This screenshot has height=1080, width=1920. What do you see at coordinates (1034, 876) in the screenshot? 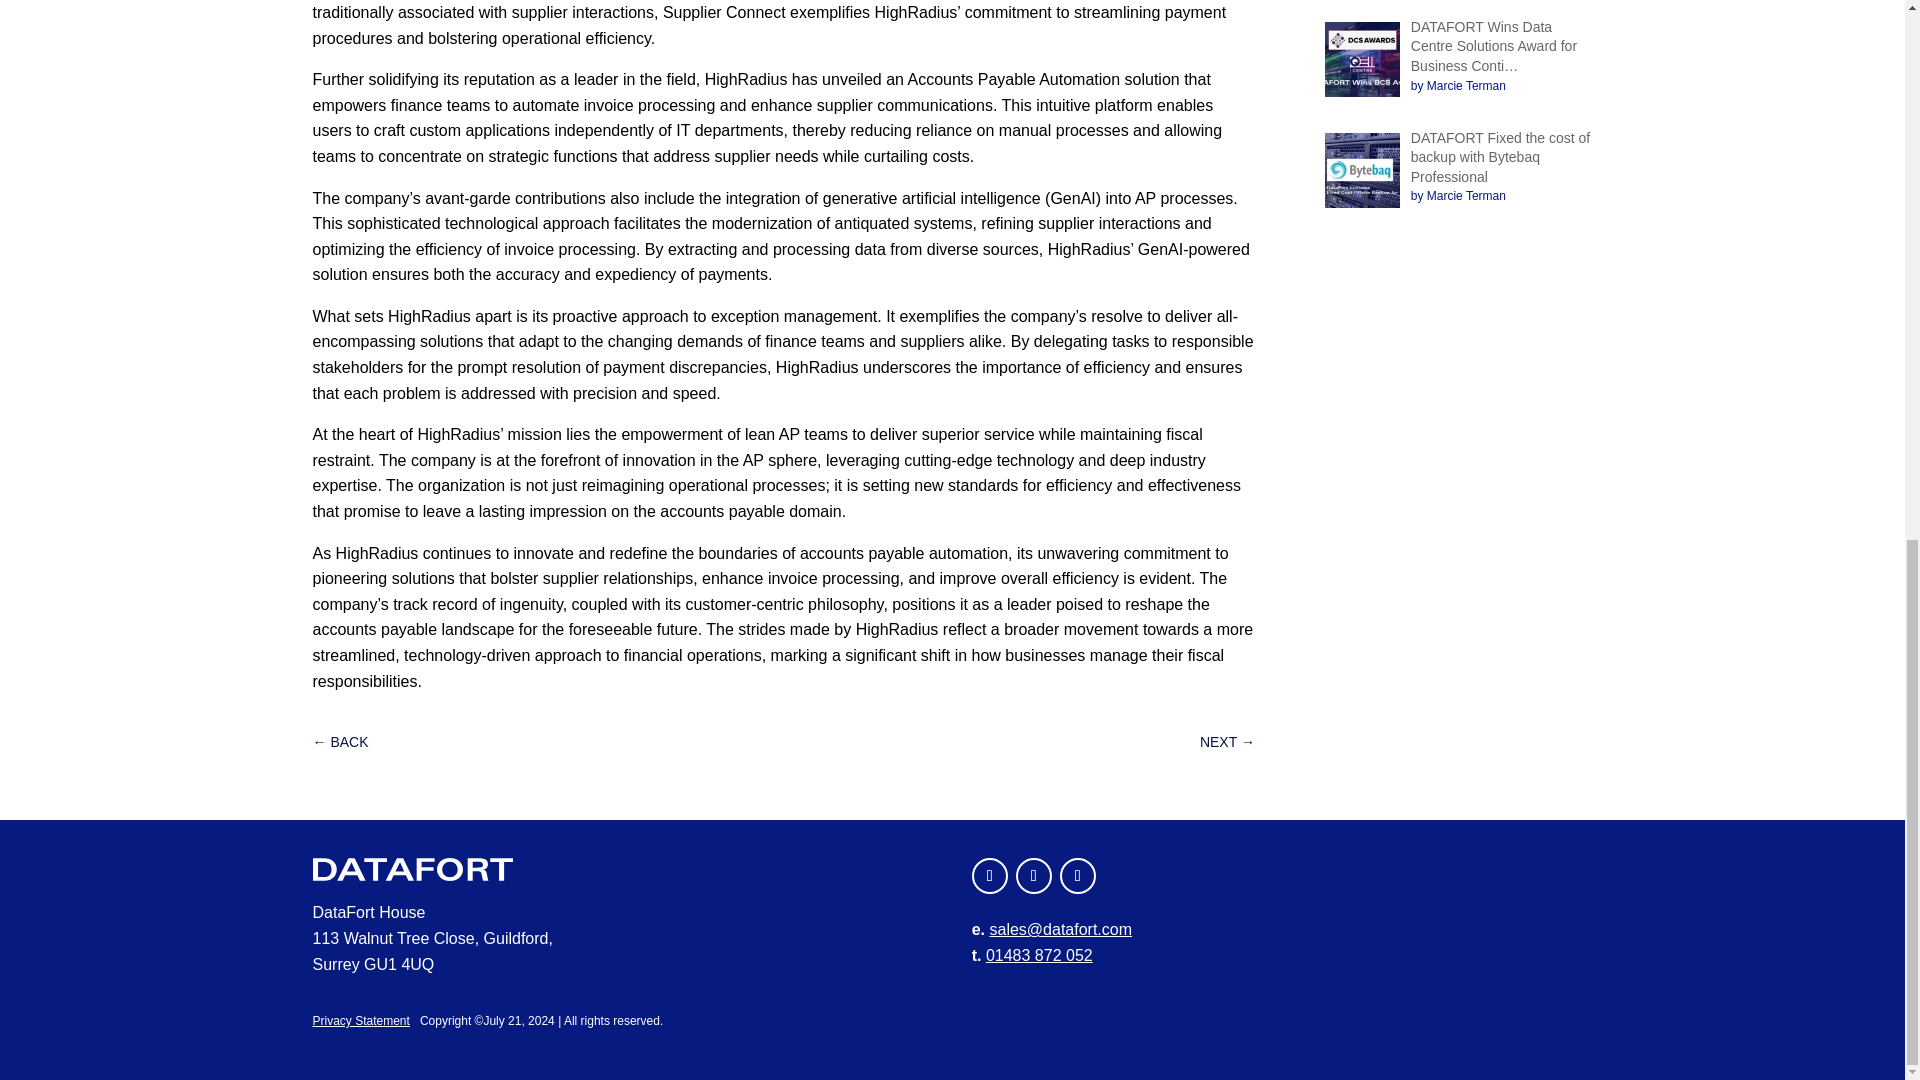
I see `Follow on X` at bounding box center [1034, 876].